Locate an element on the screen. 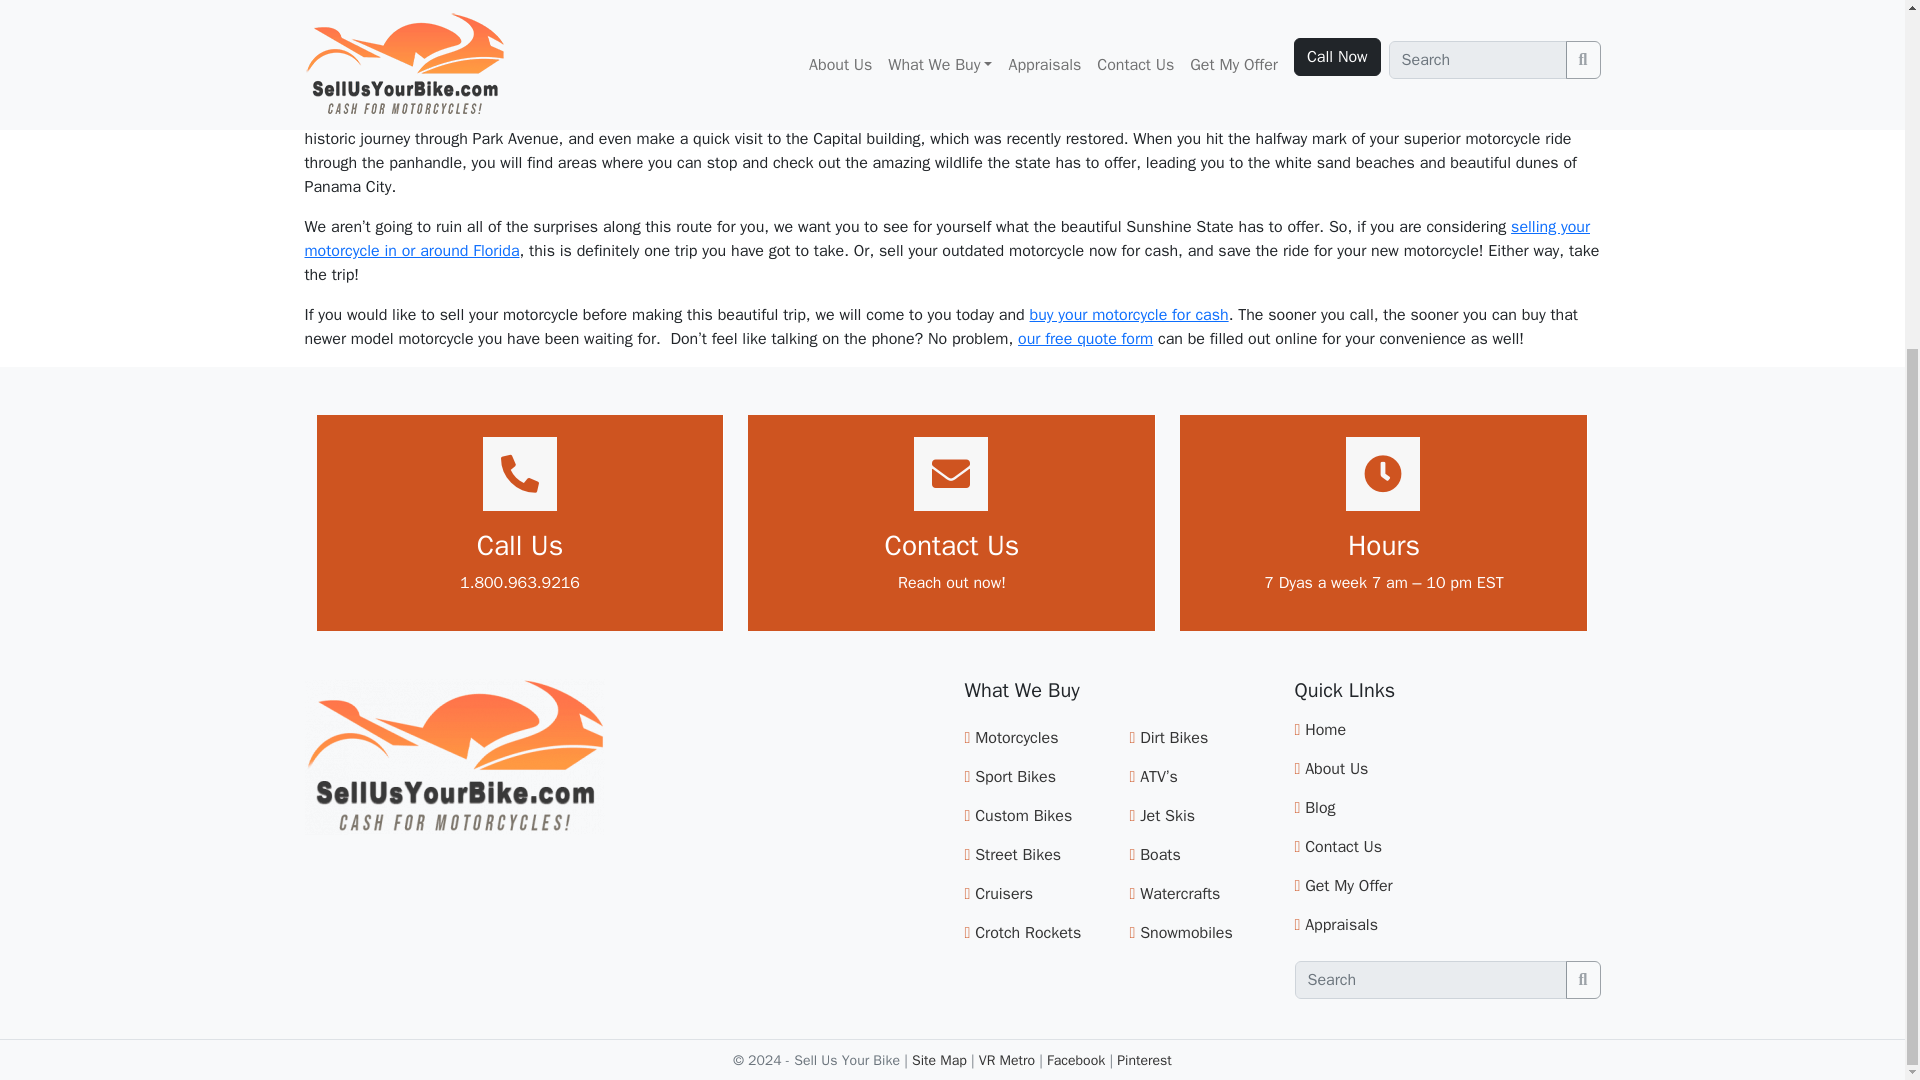  Reach out now! is located at coordinates (952, 582).